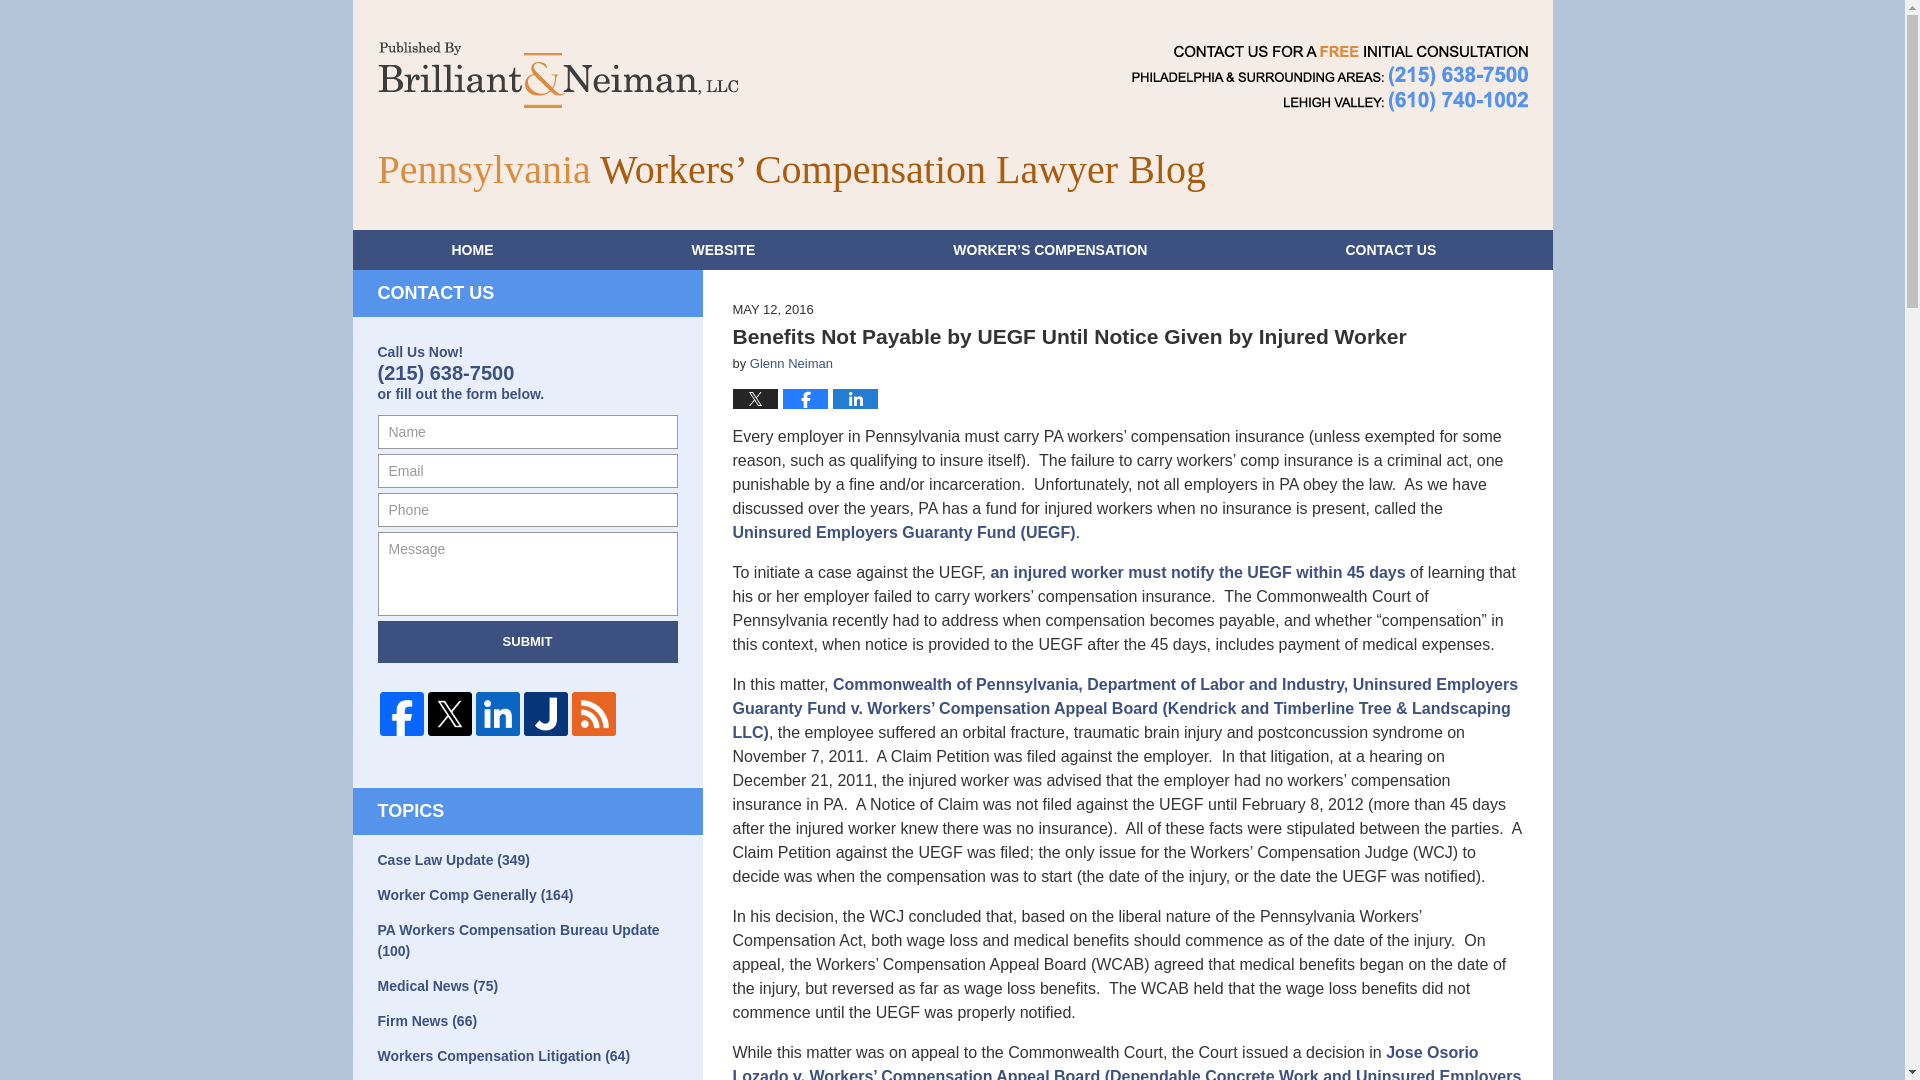 The height and width of the screenshot is (1080, 1920). Describe the element at coordinates (450, 714) in the screenshot. I see `Twitter` at that location.